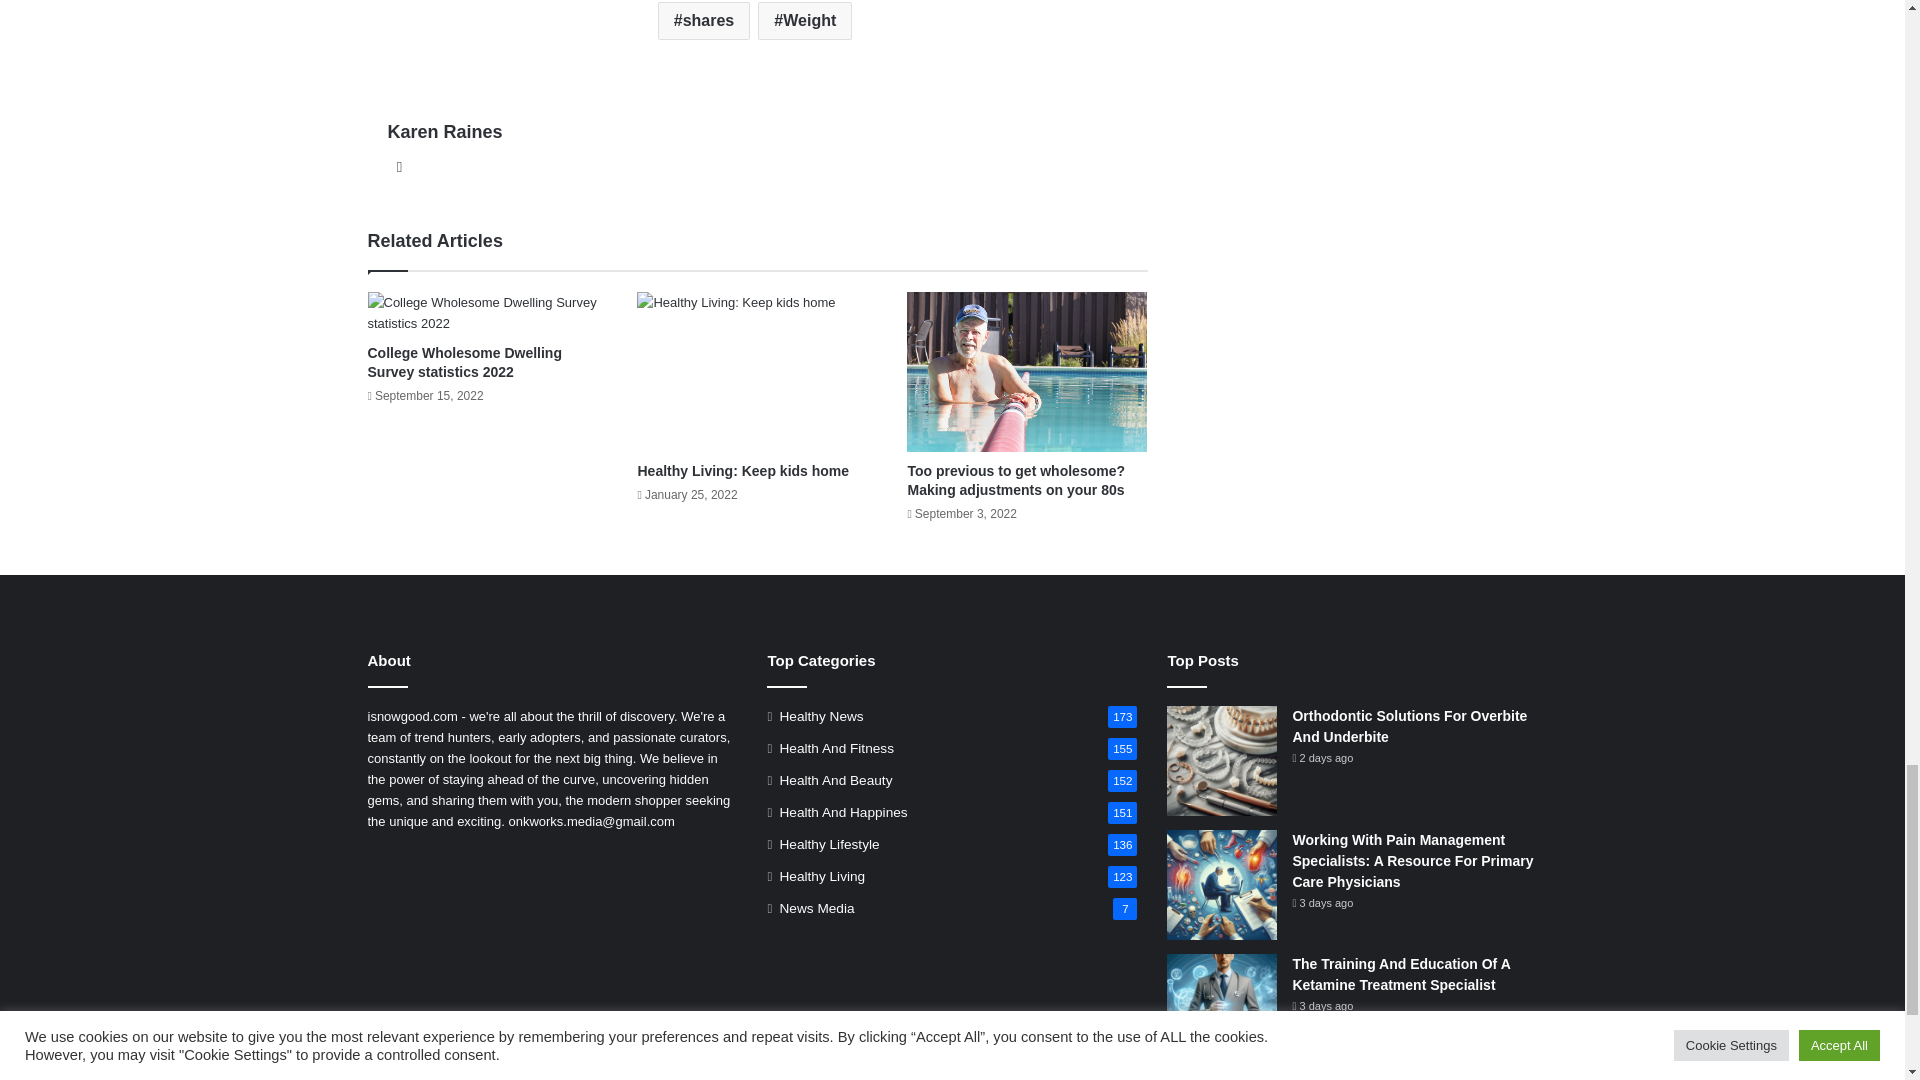 This screenshot has width=1920, height=1080. I want to click on shares, so click(704, 20).